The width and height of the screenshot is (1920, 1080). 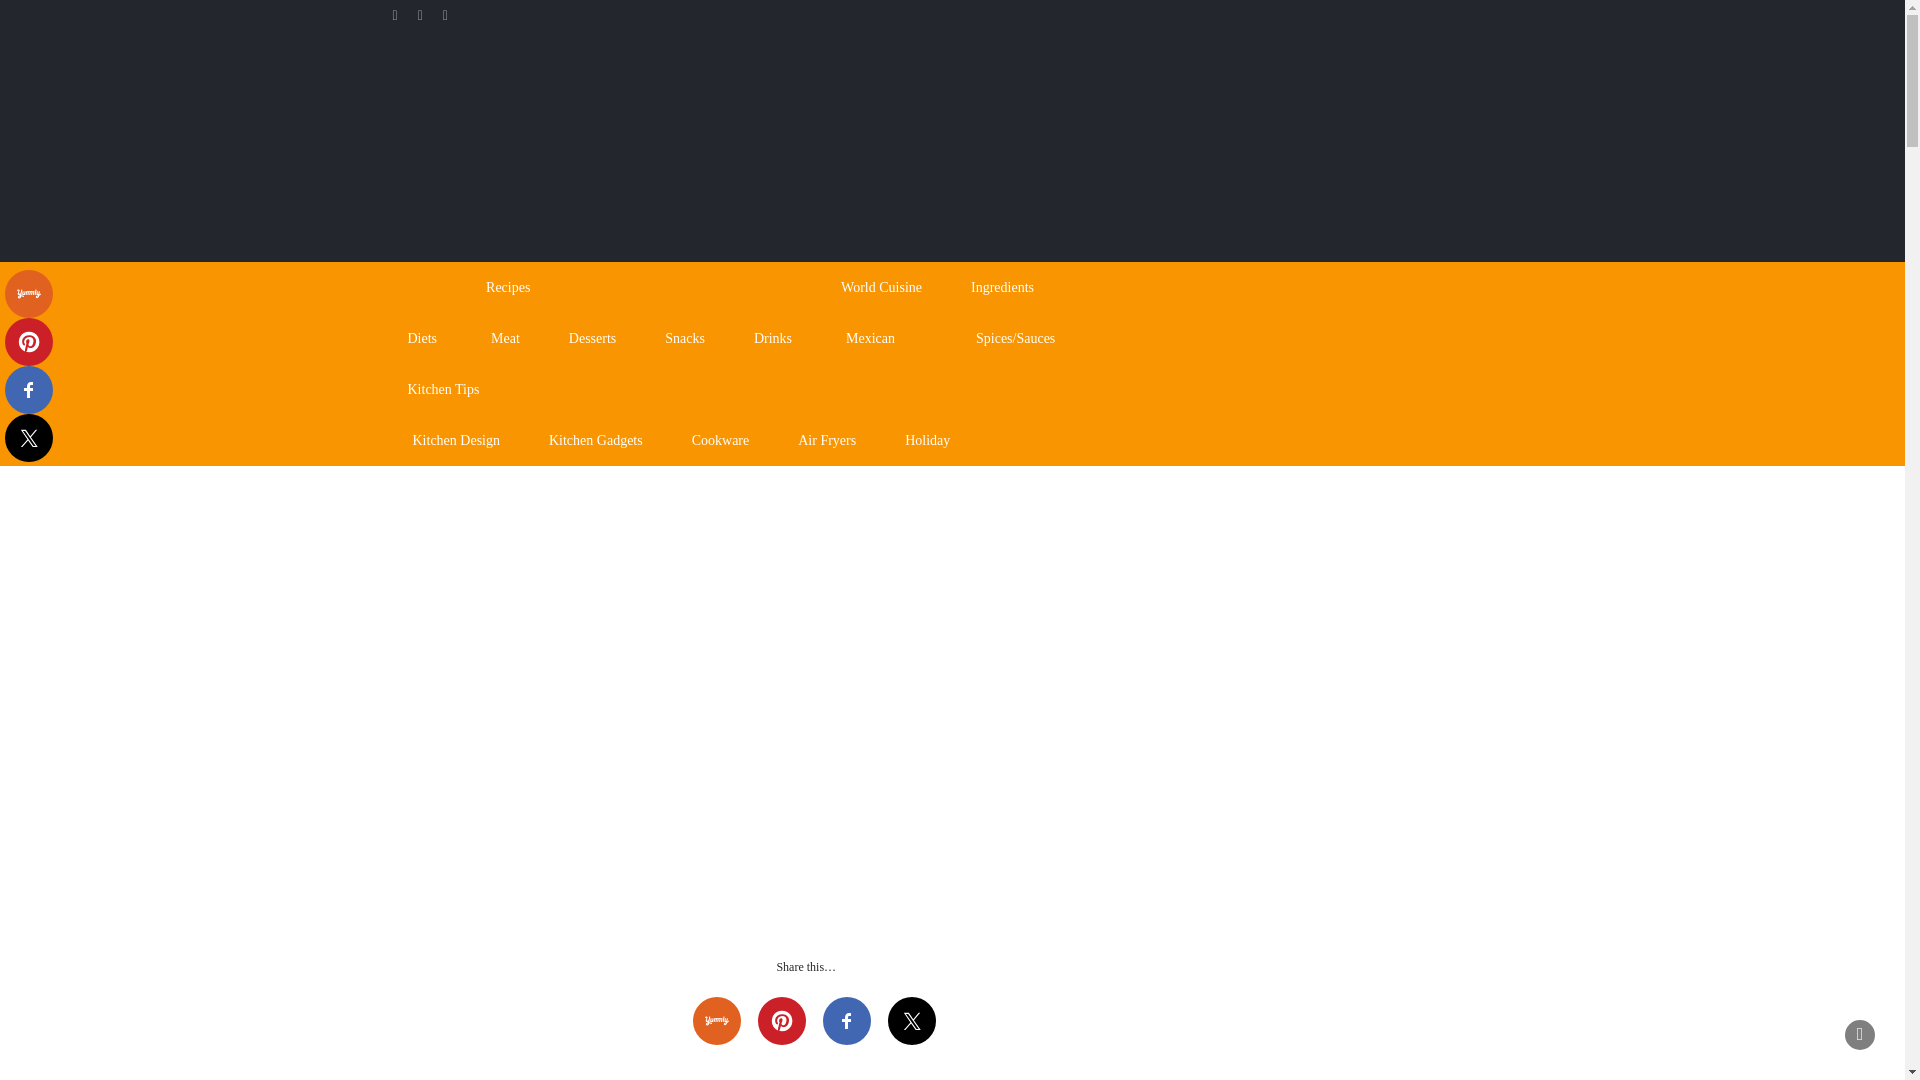 What do you see at coordinates (1012, 288) in the screenshot?
I see `Ingredients` at bounding box center [1012, 288].